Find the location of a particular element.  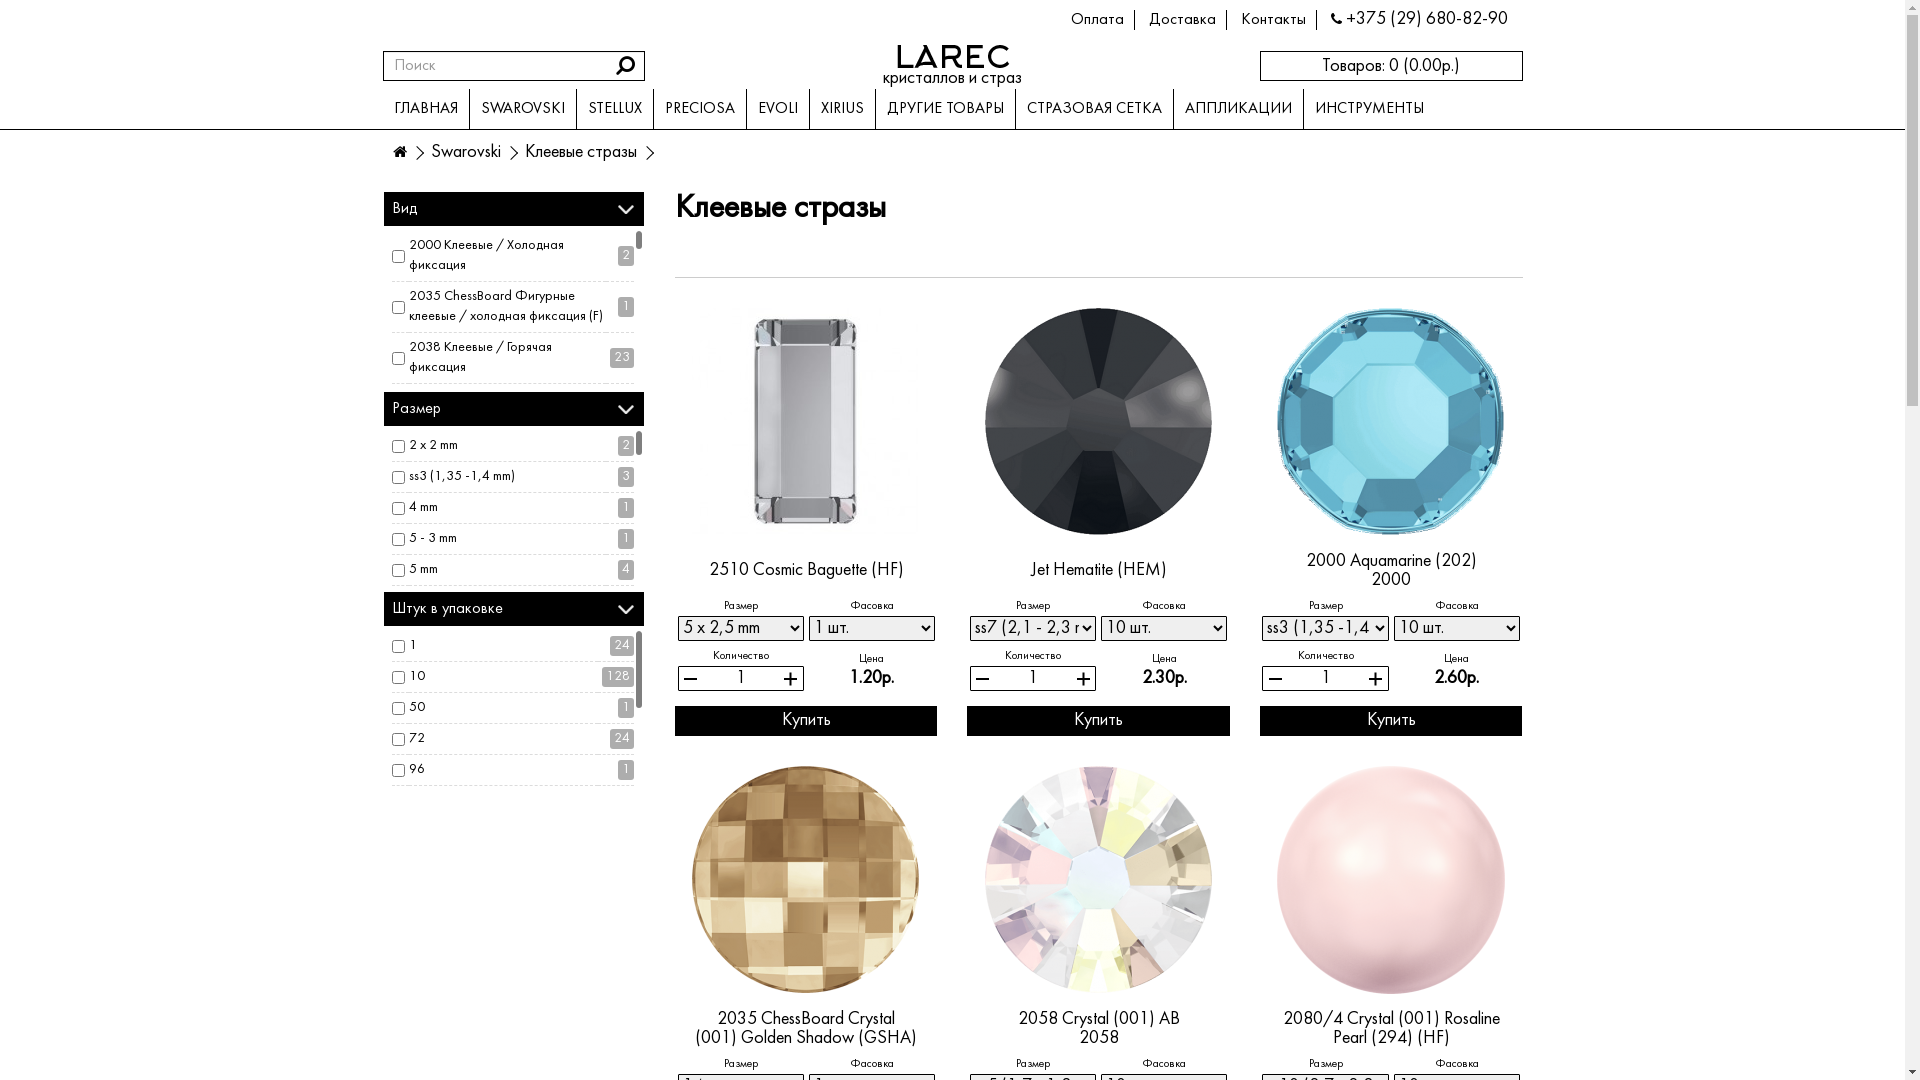

2035 ChessBoard Crystal (001) Golden Shadow (GSHA) is located at coordinates (806, 1030).